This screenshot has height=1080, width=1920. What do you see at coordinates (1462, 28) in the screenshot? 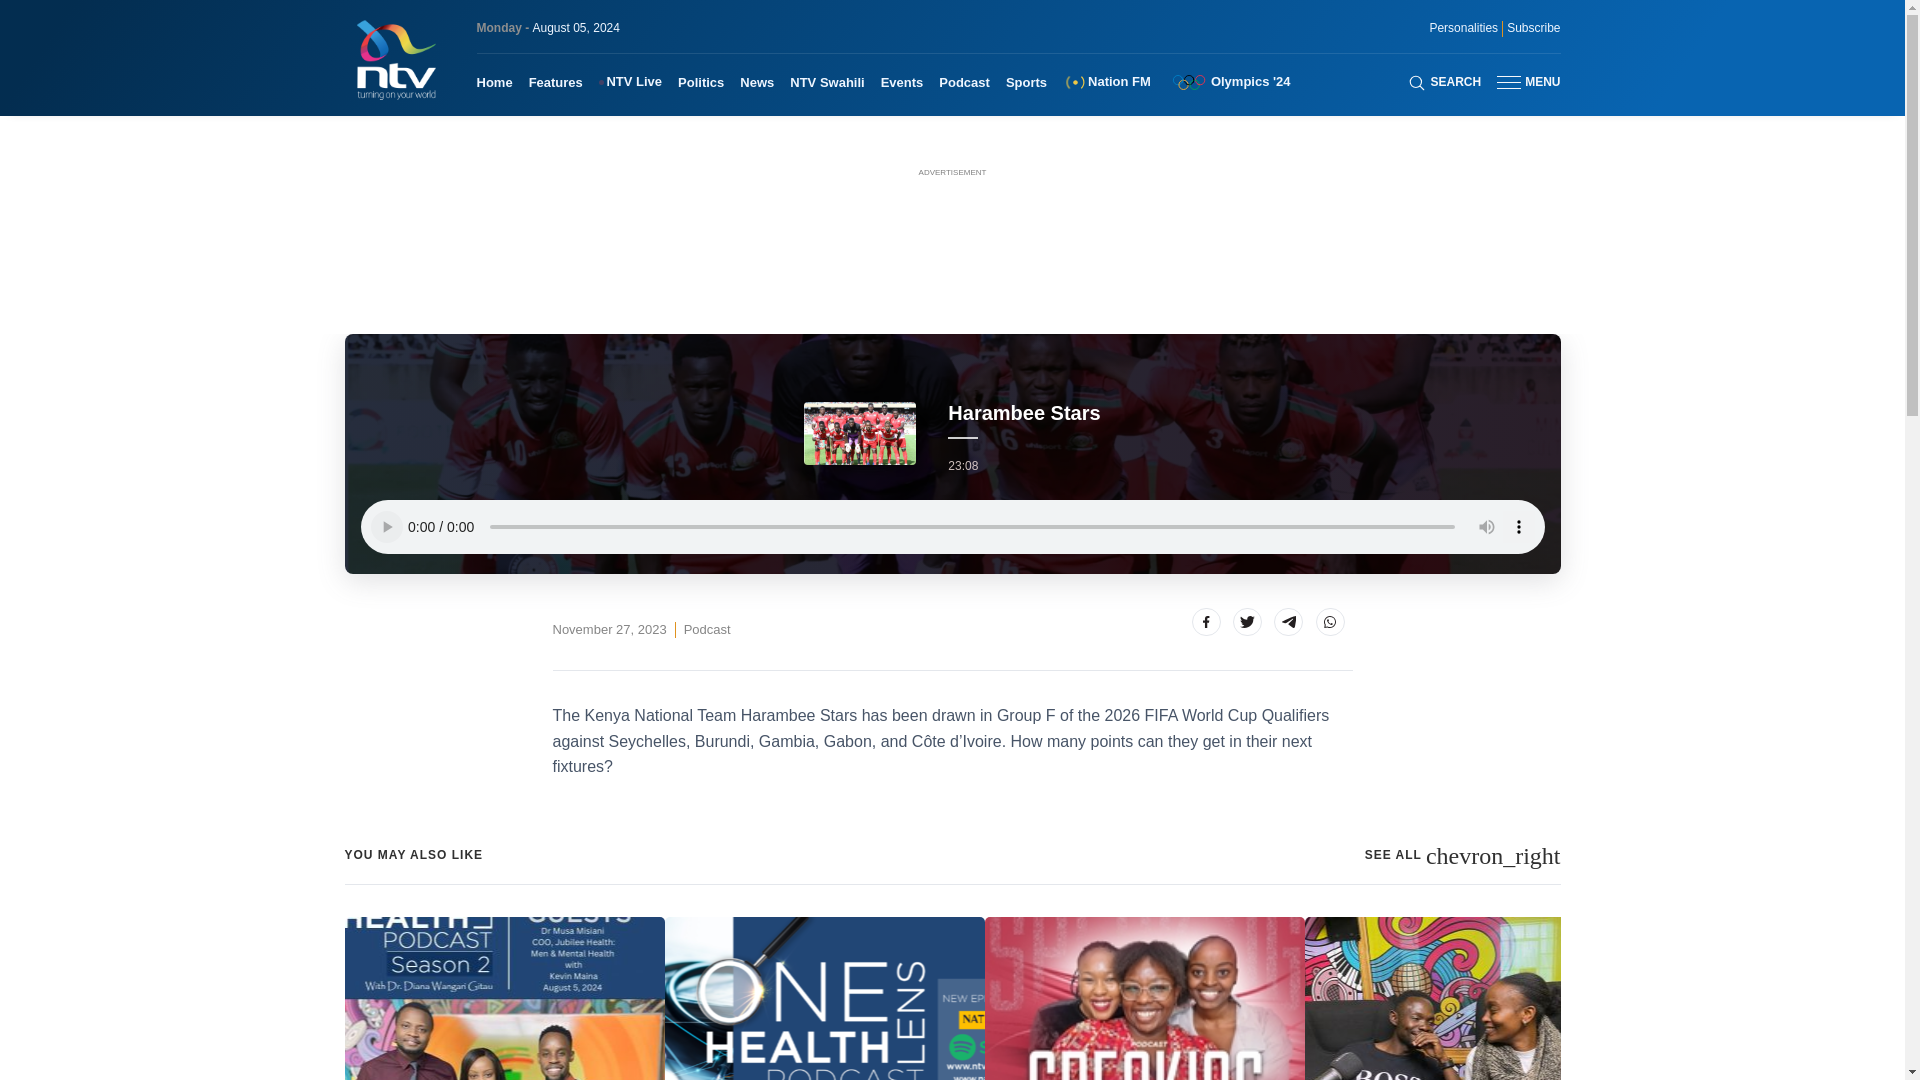
I see `Personalities` at bounding box center [1462, 28].